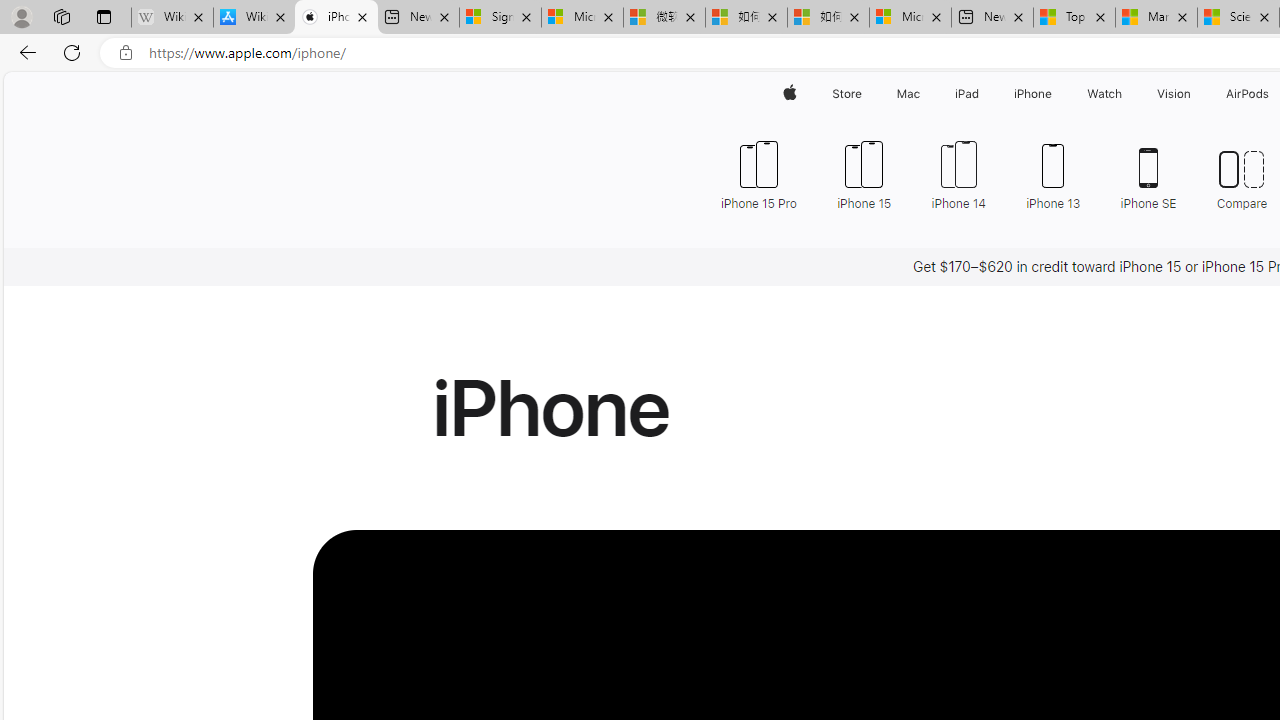 Image resolution: width=1280 pixels, height=720 pixels. Describe the element at coordinates (982, 94) in the screenshot. I see `iPad menu` at that location.